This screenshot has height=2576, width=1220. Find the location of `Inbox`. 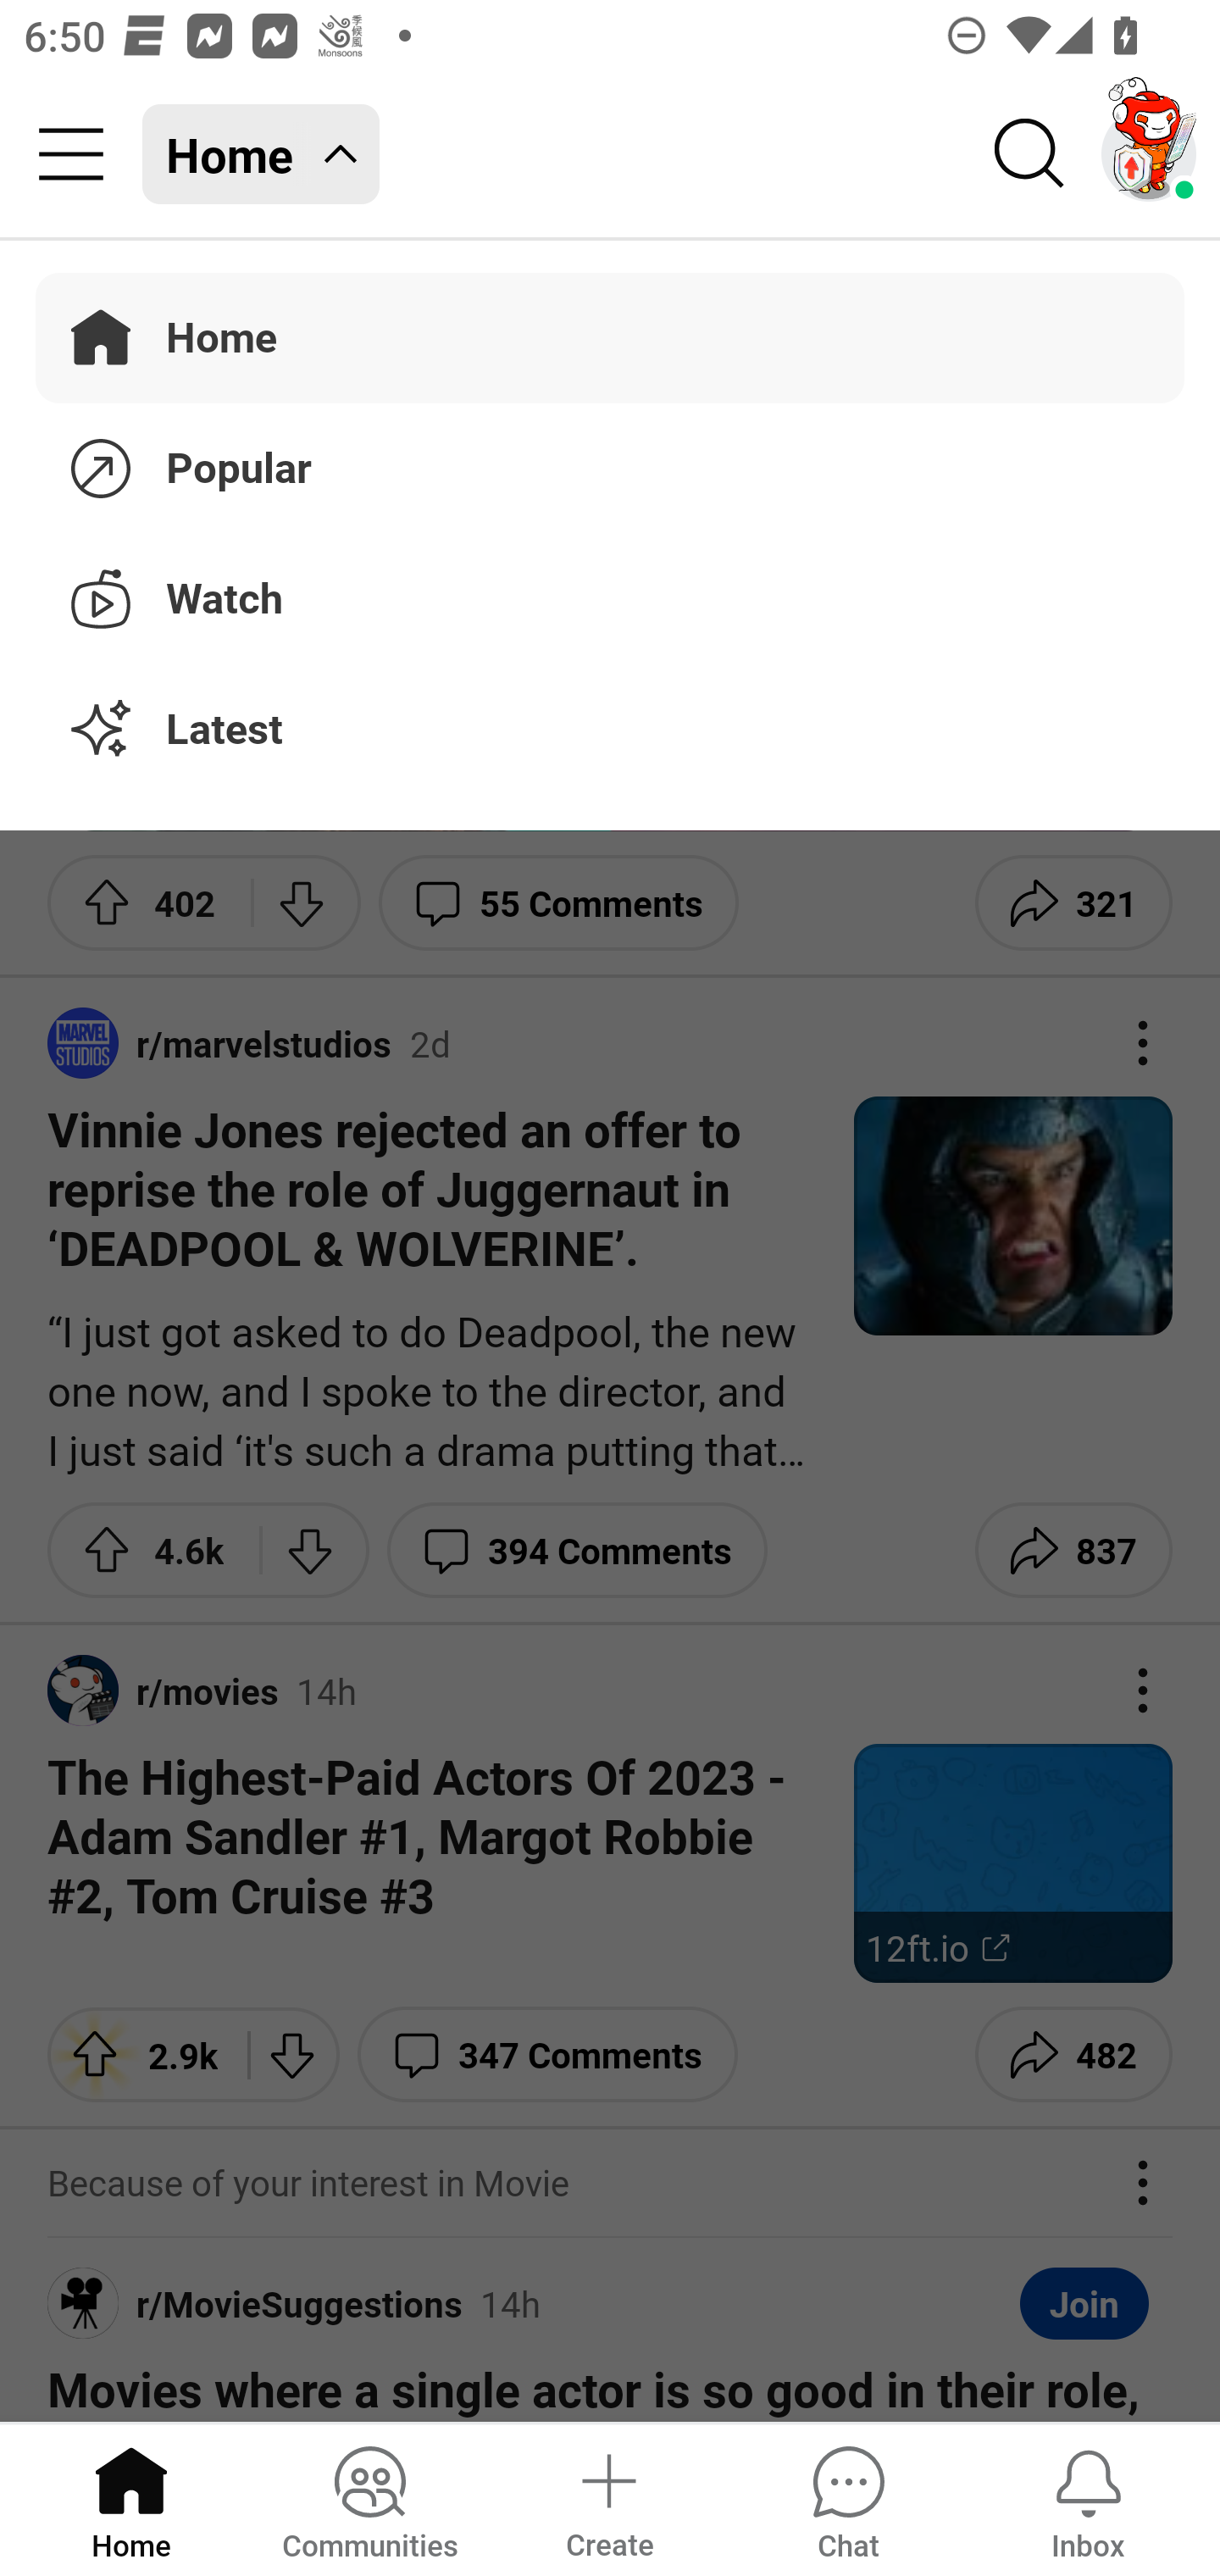

Inbox is located at coordinates (1088, 2498).